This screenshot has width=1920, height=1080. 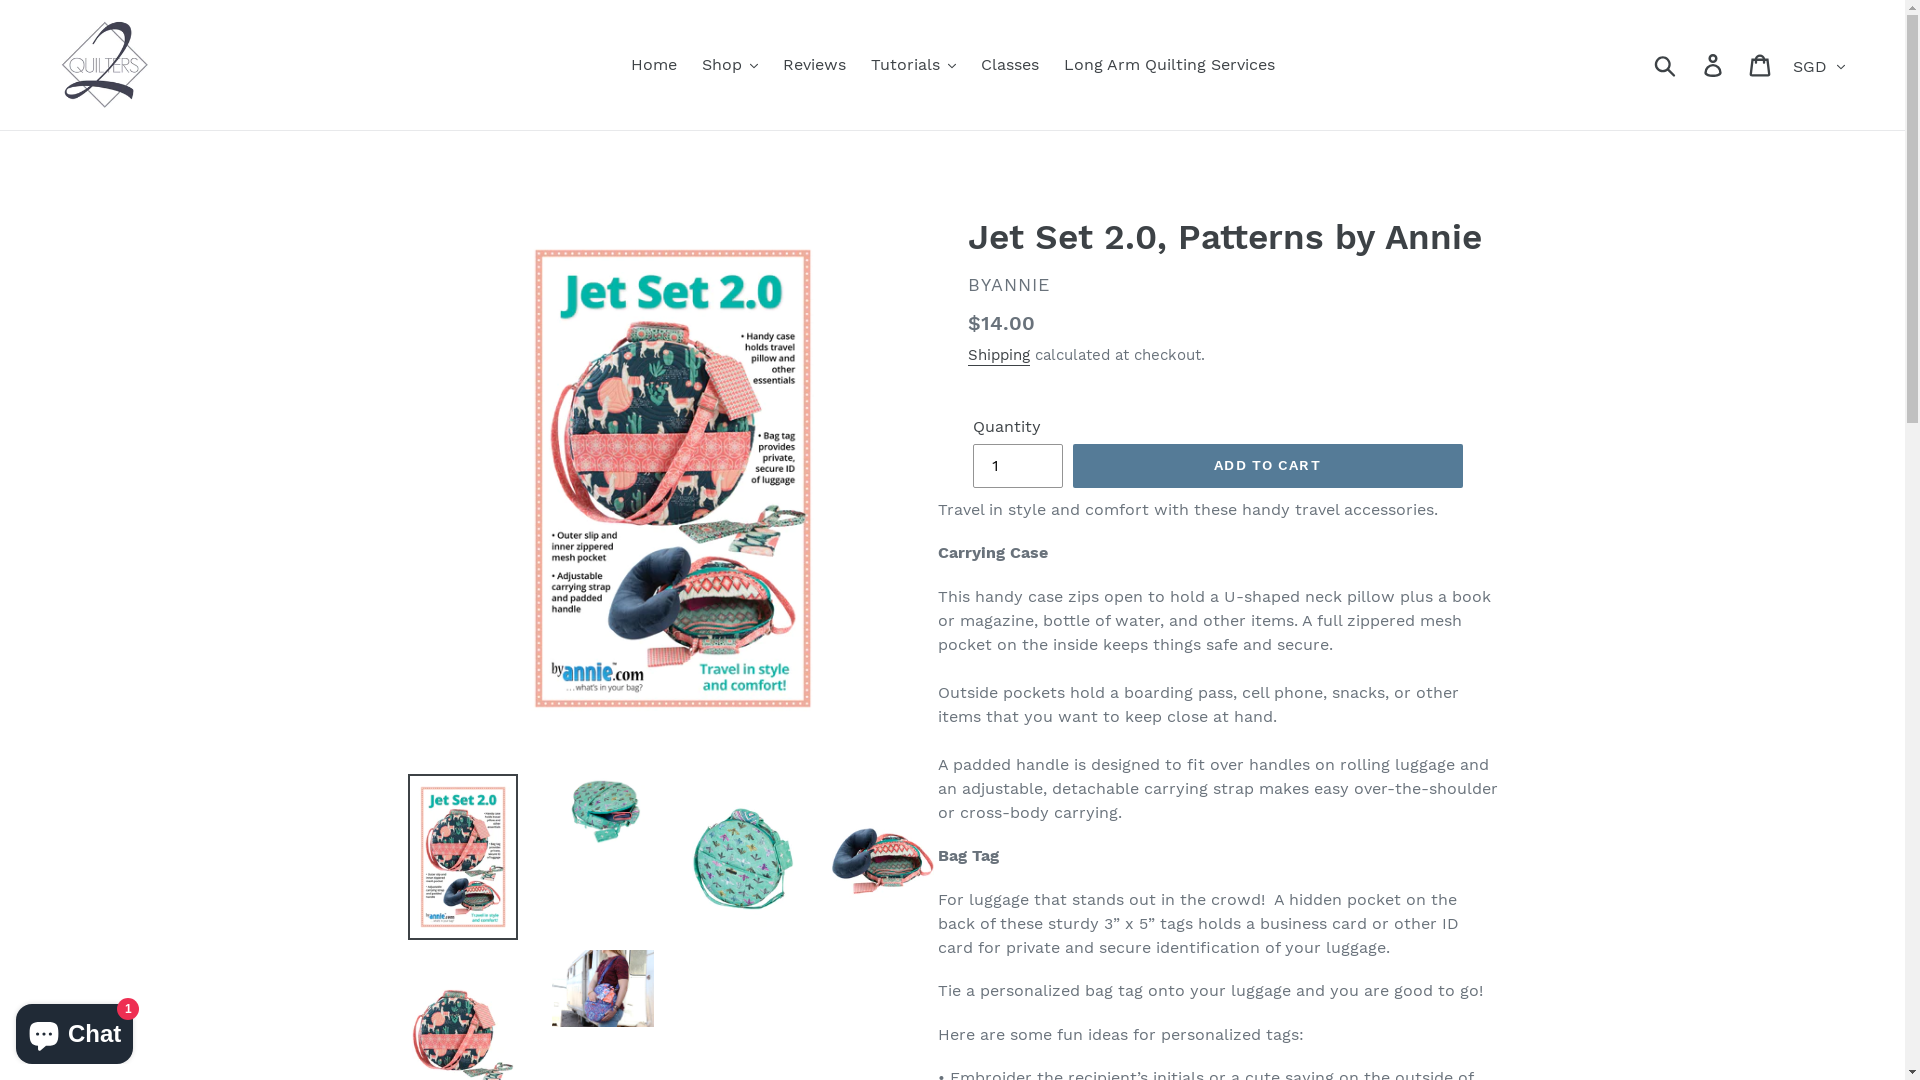 I want to click on Cart, so click(x=1762, y=66).